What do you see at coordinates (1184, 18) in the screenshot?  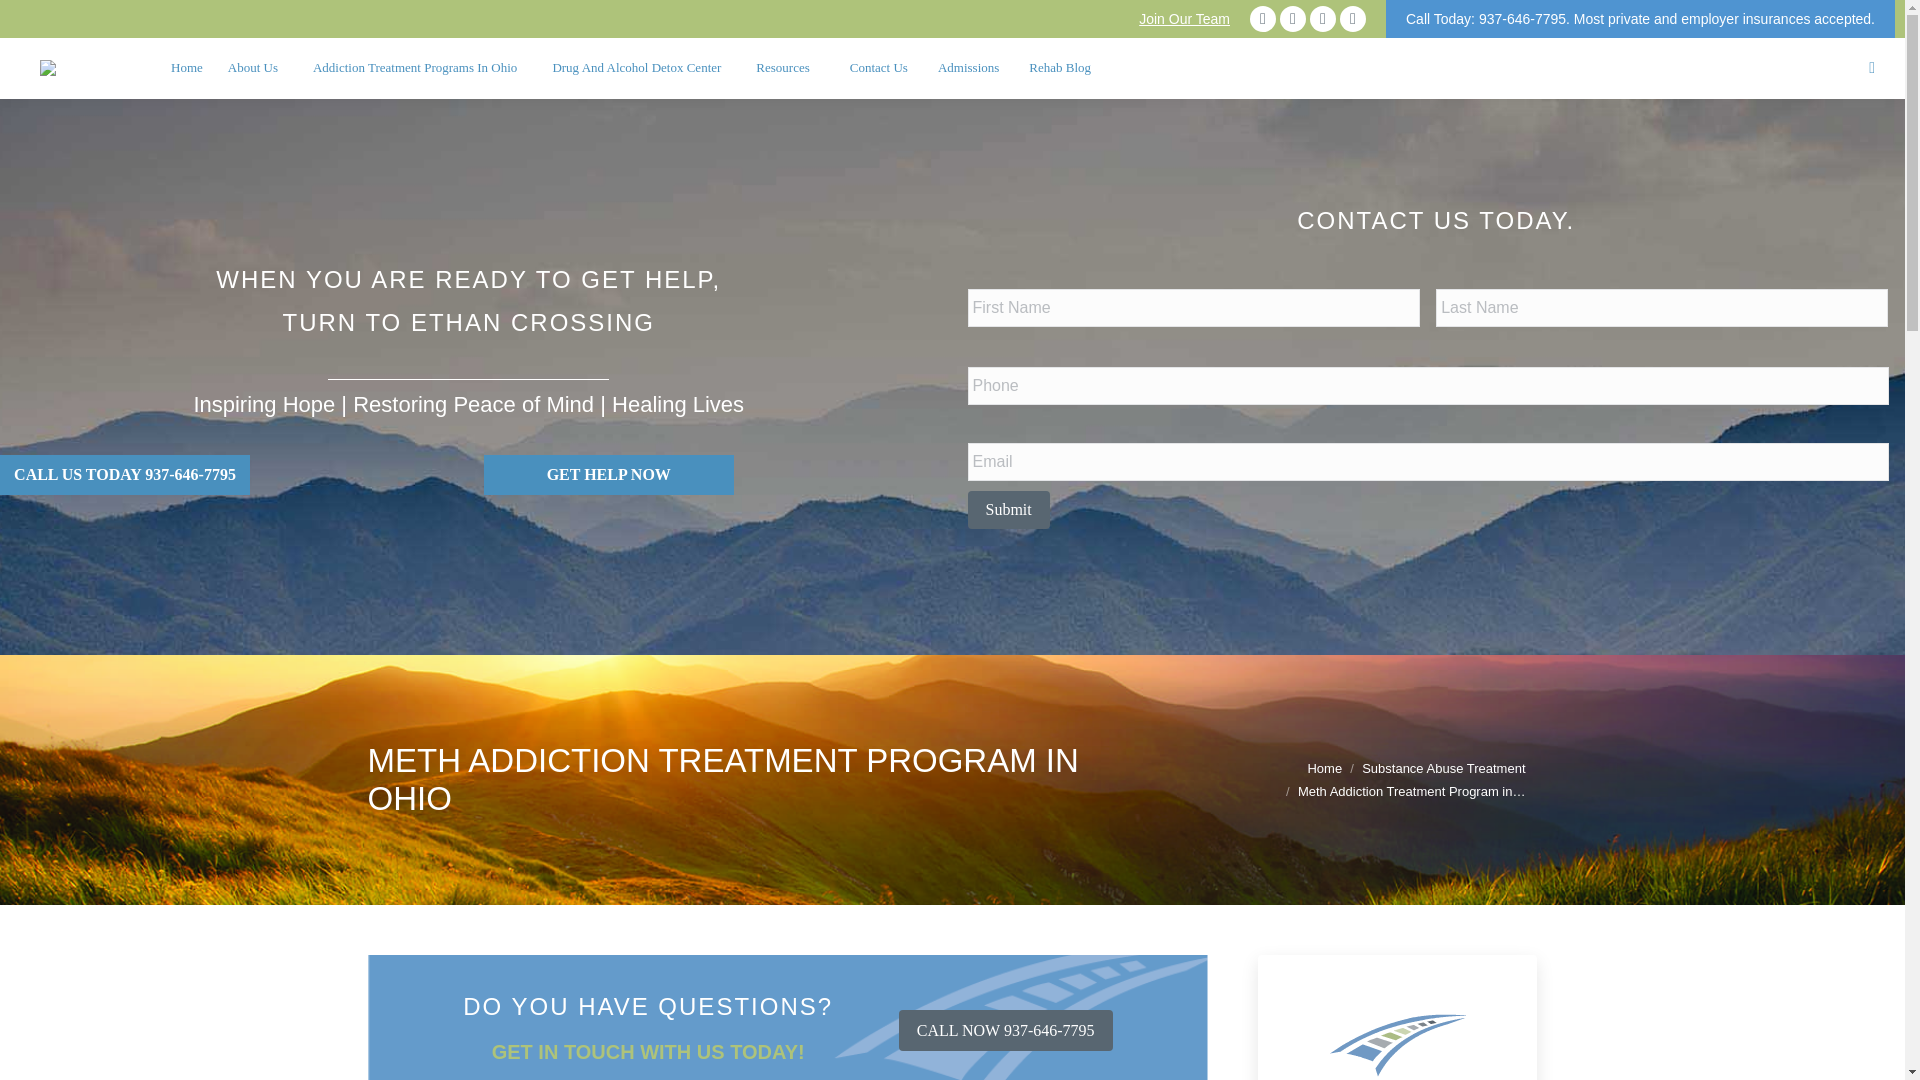 I see `Join Our Team` at bounding box center [1184, 18].